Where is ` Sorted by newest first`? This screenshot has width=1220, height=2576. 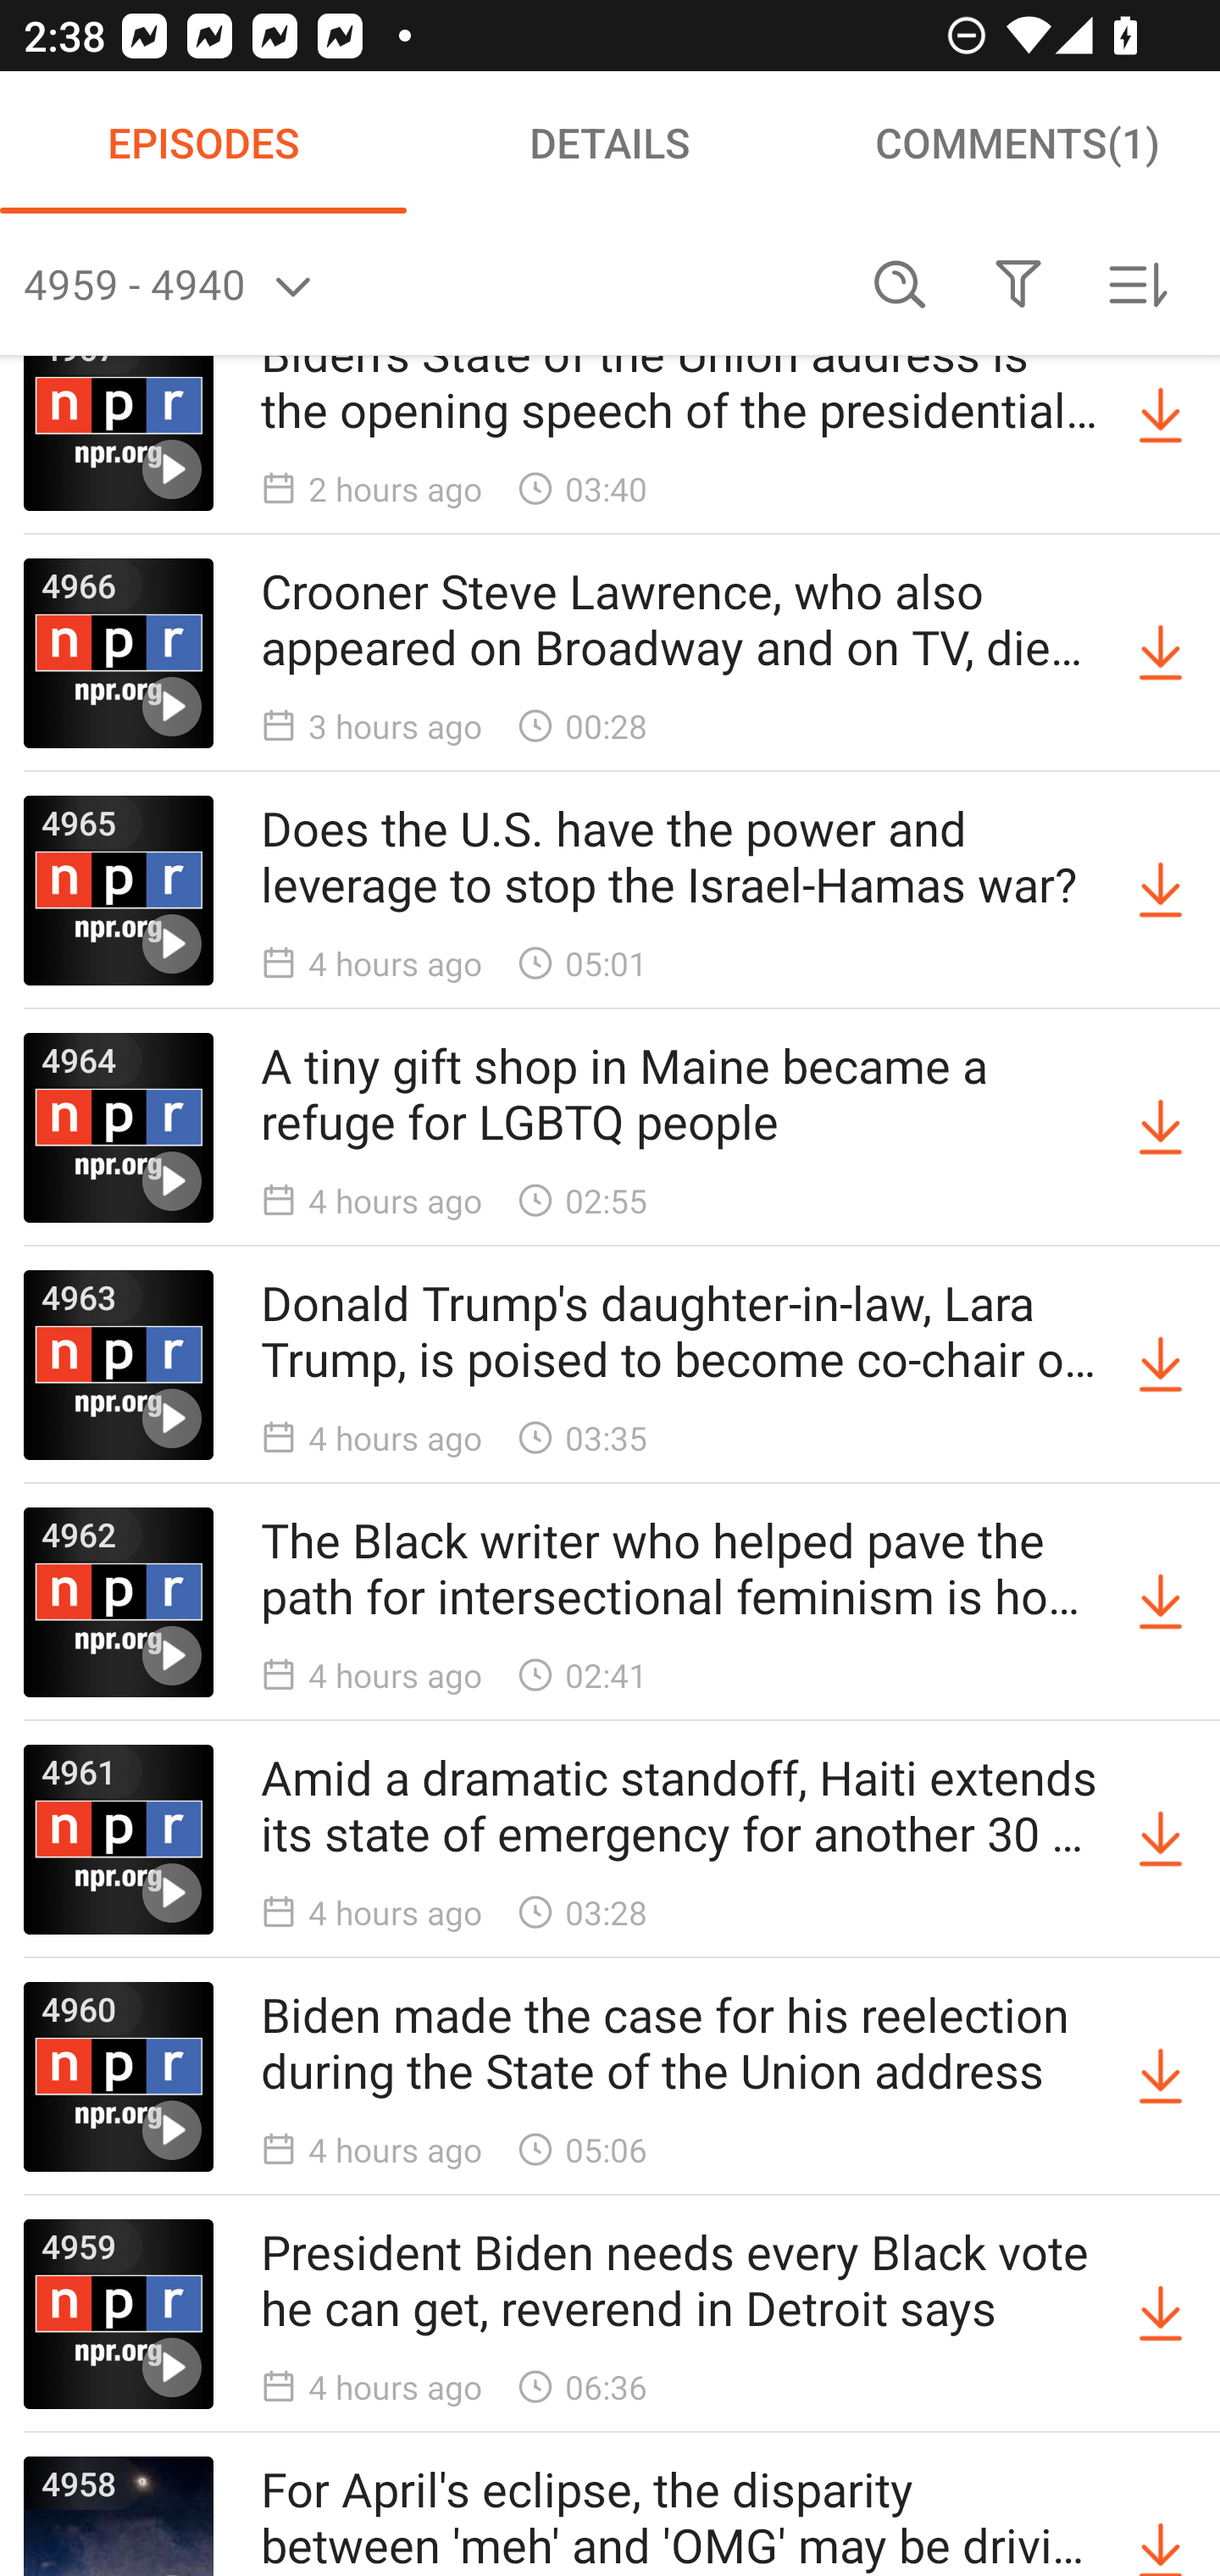
 Sorted by newest first is located at coordinates (1137, 285).